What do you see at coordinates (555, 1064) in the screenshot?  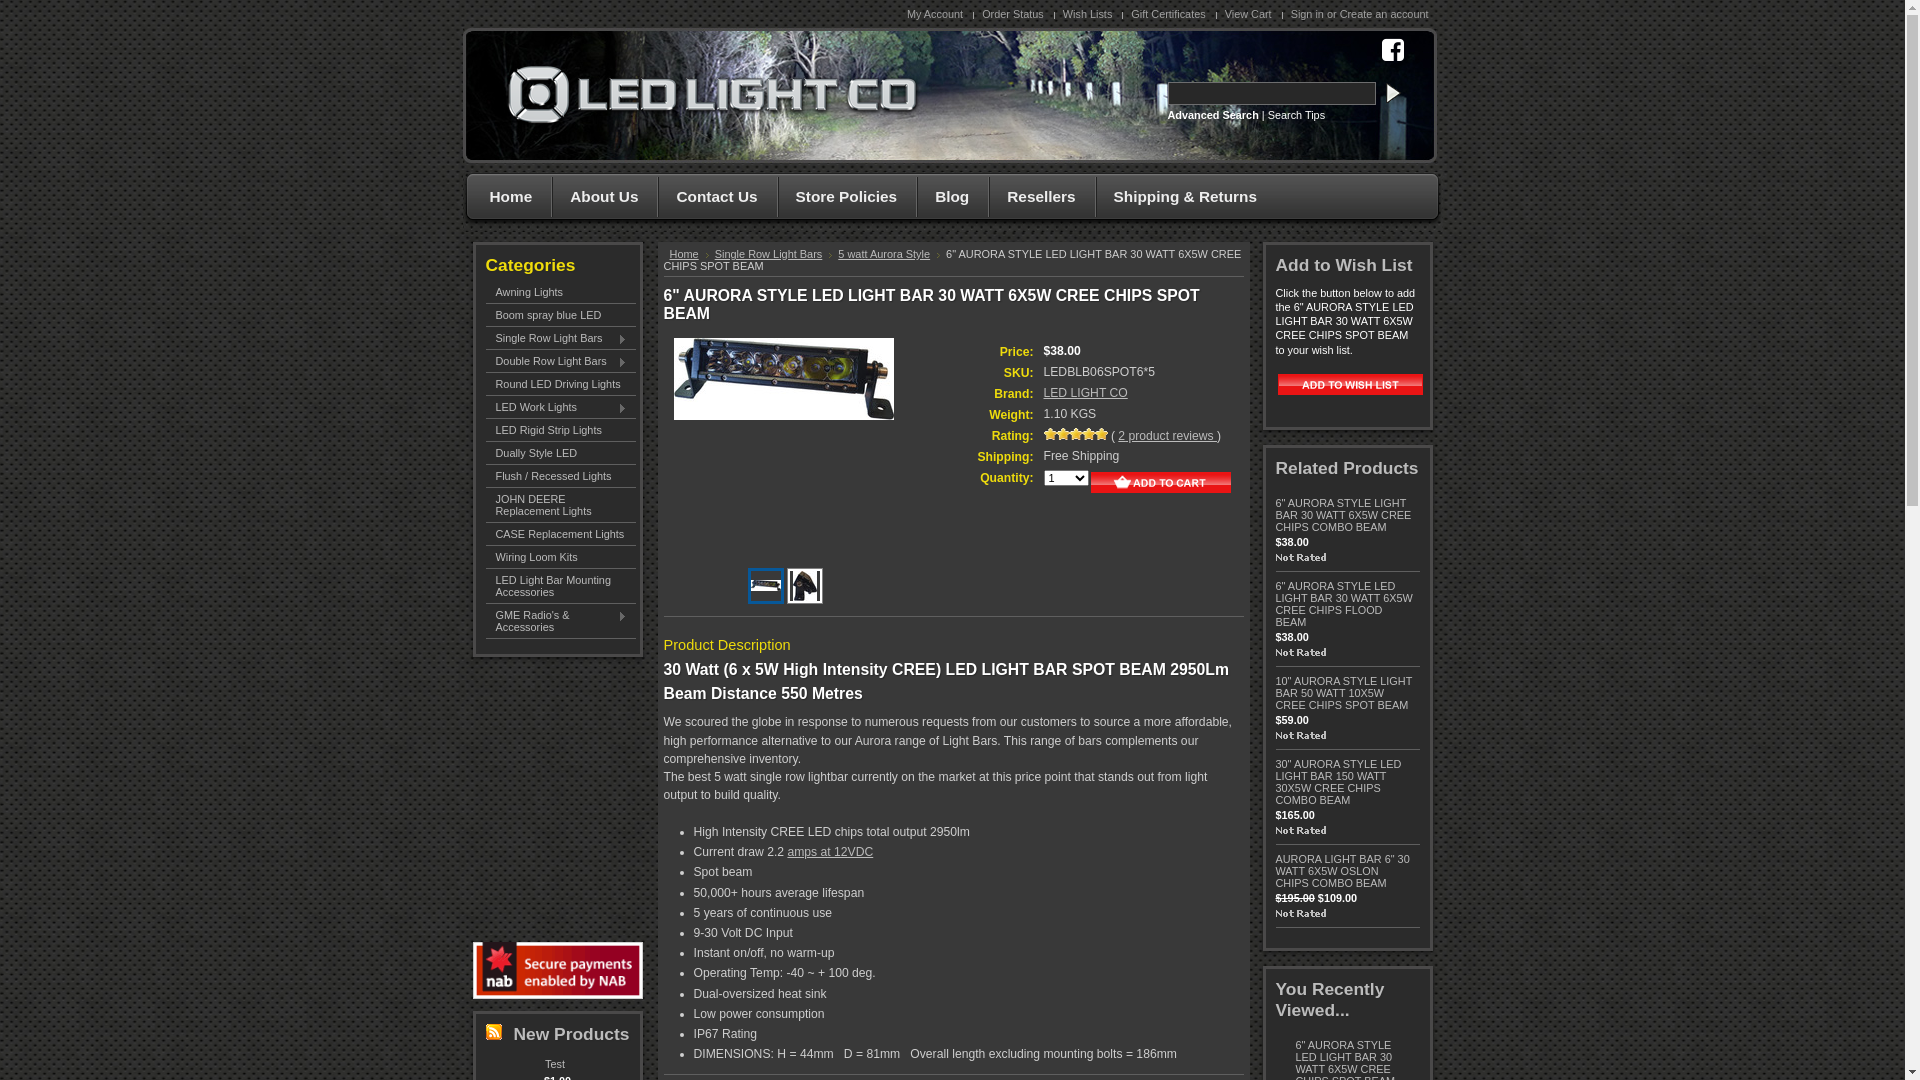 I see `Test` at bounding box center [555, 1064].